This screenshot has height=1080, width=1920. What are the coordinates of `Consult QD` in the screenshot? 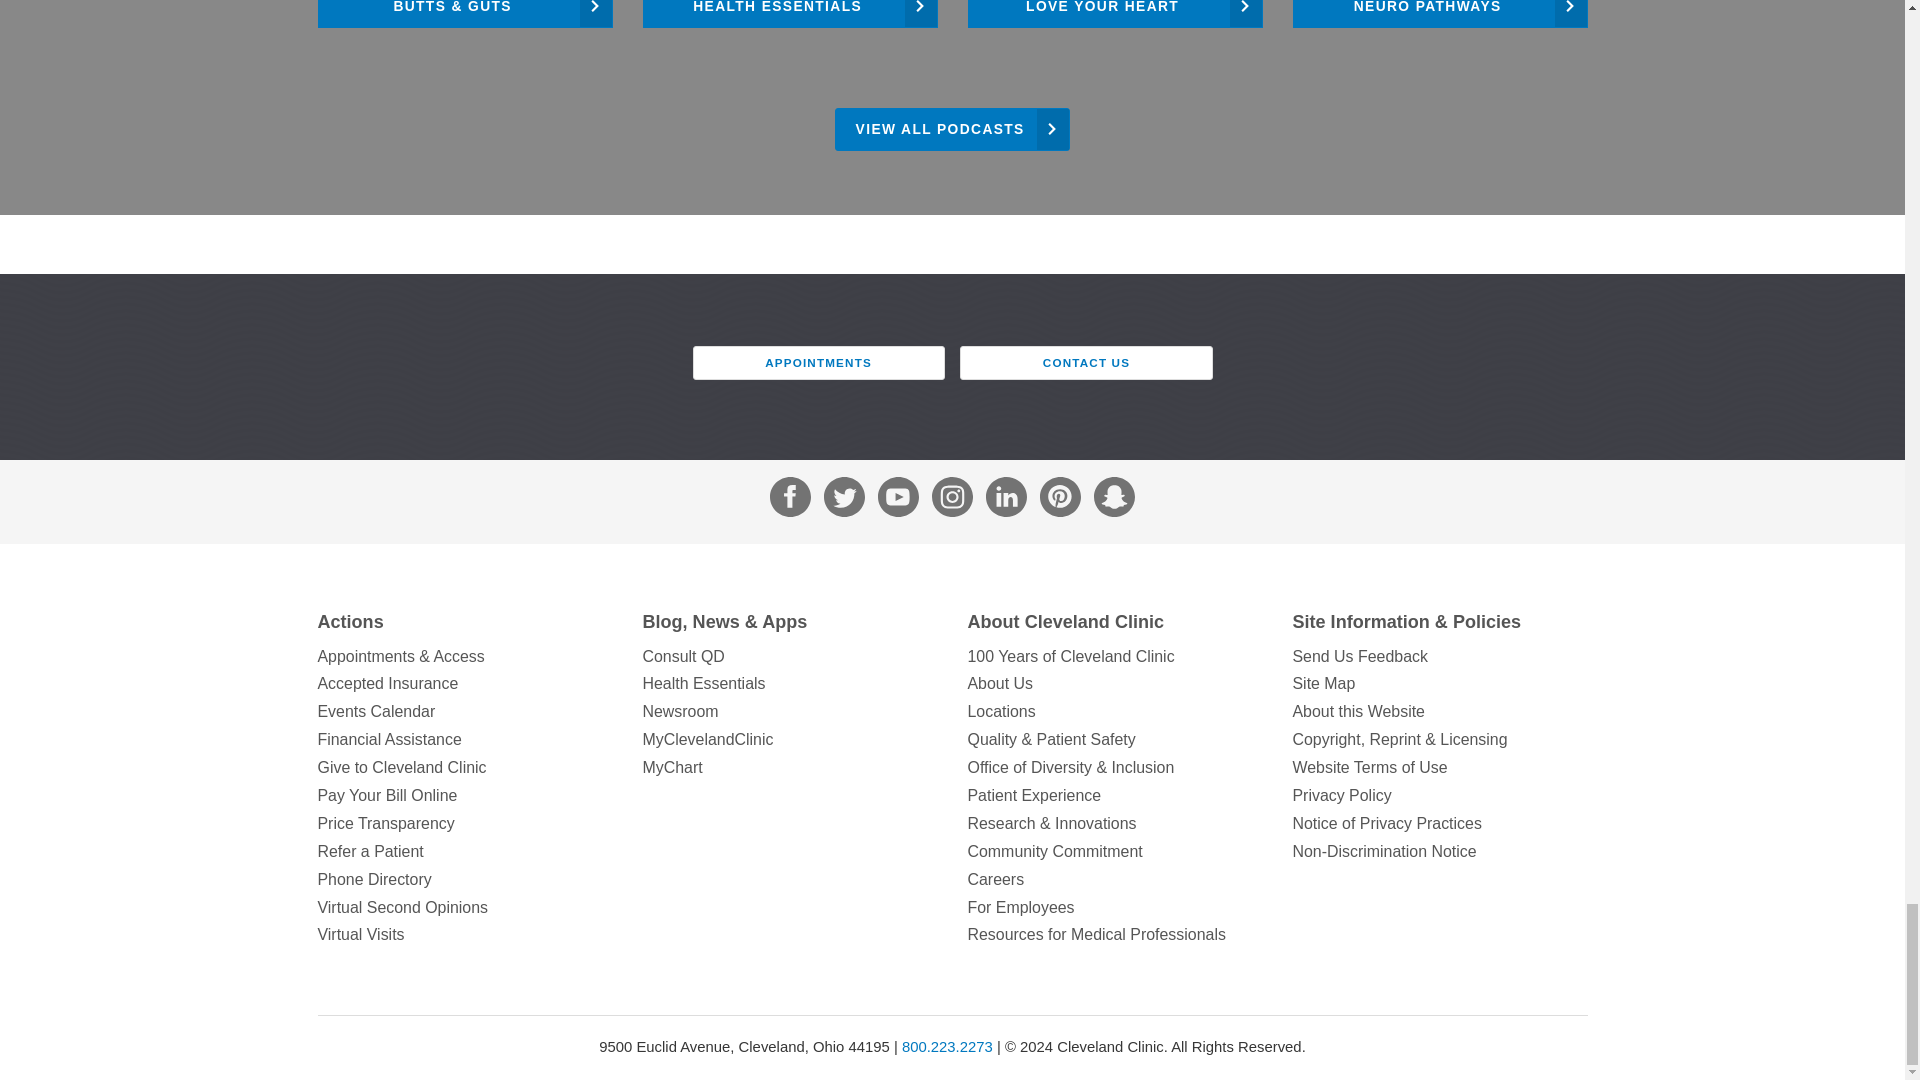 It's located at (788, 656).